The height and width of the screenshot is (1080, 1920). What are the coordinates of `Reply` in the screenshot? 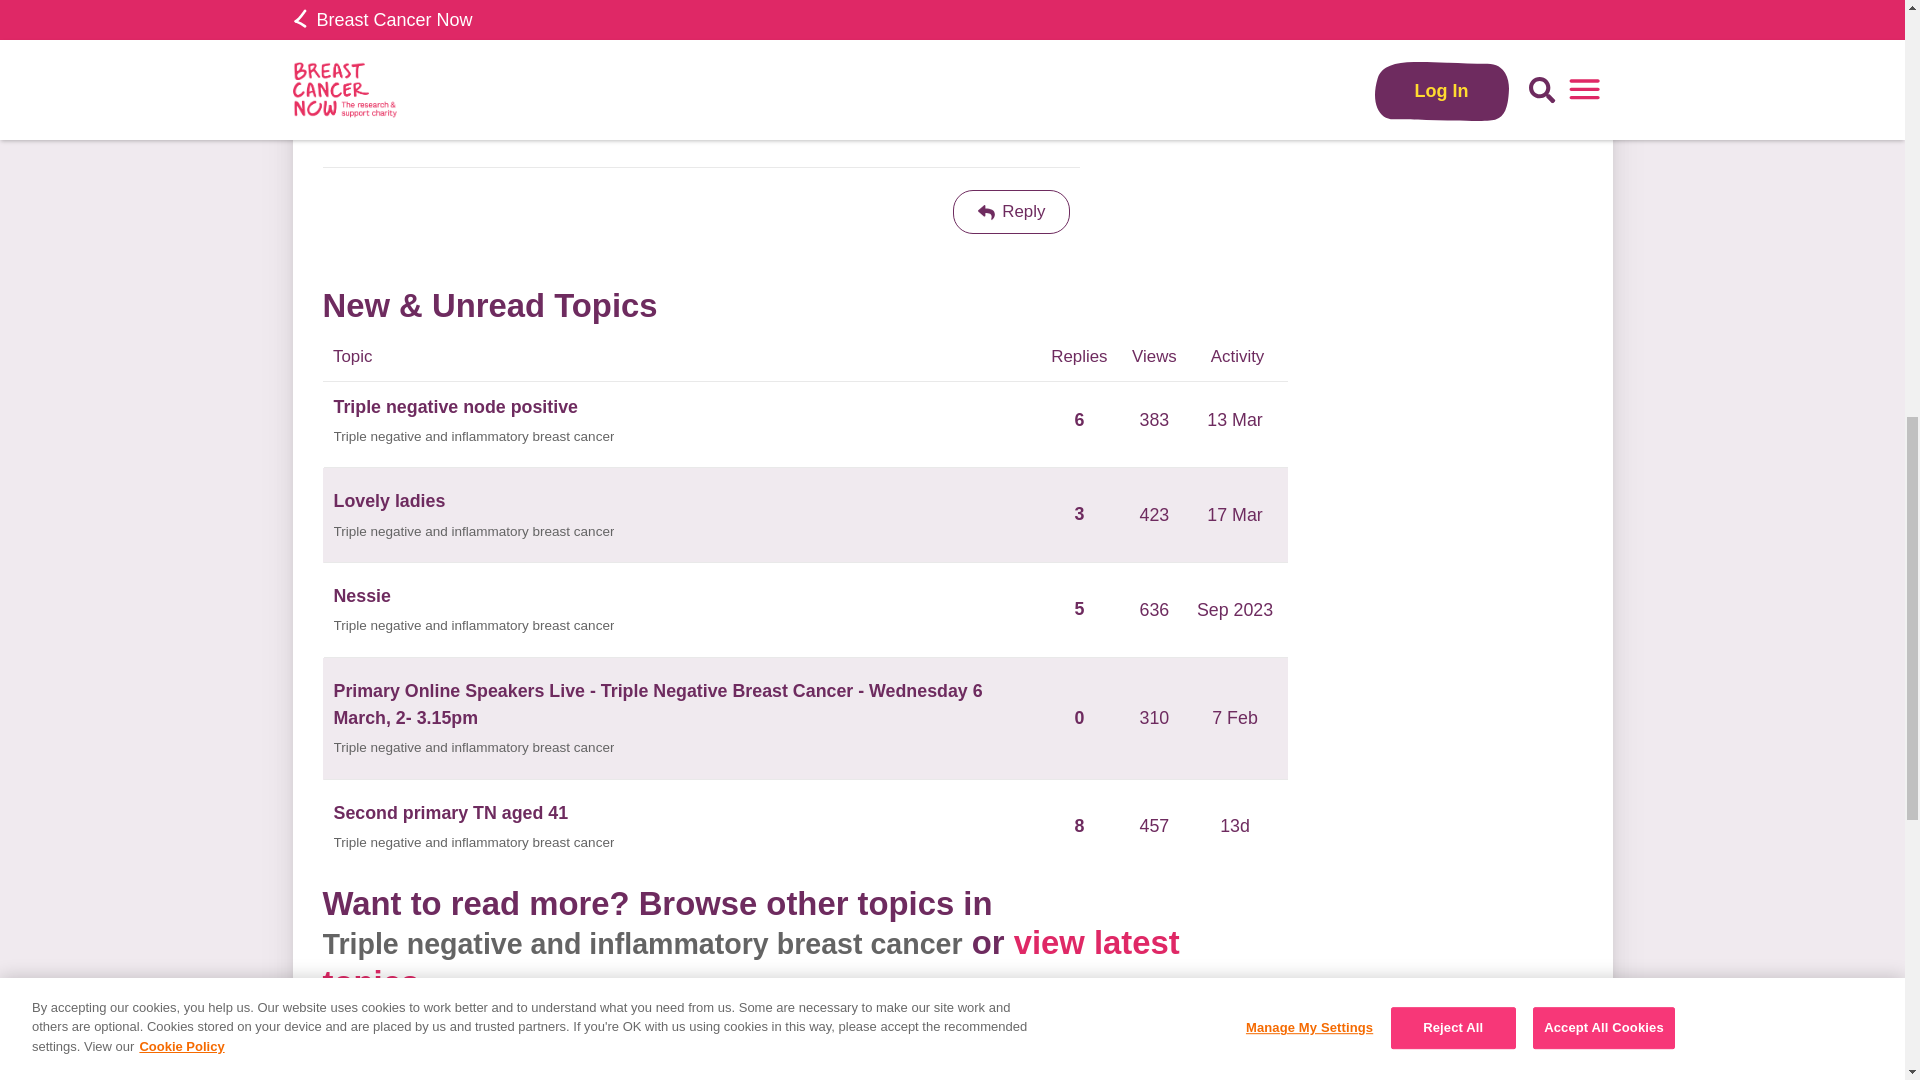 It's located at (1012, 212).